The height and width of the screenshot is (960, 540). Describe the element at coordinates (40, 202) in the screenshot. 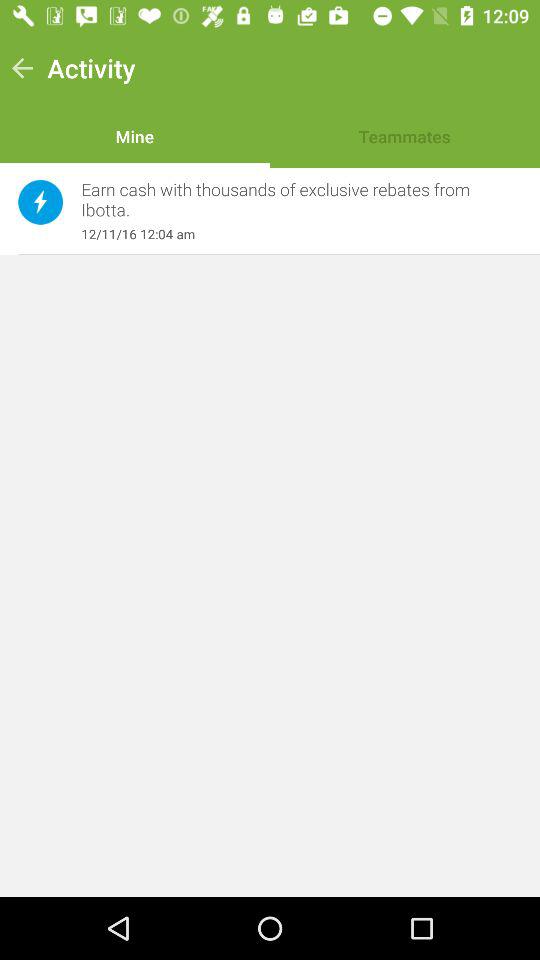

I see `turn off the item next to earn cash with item` at that location.